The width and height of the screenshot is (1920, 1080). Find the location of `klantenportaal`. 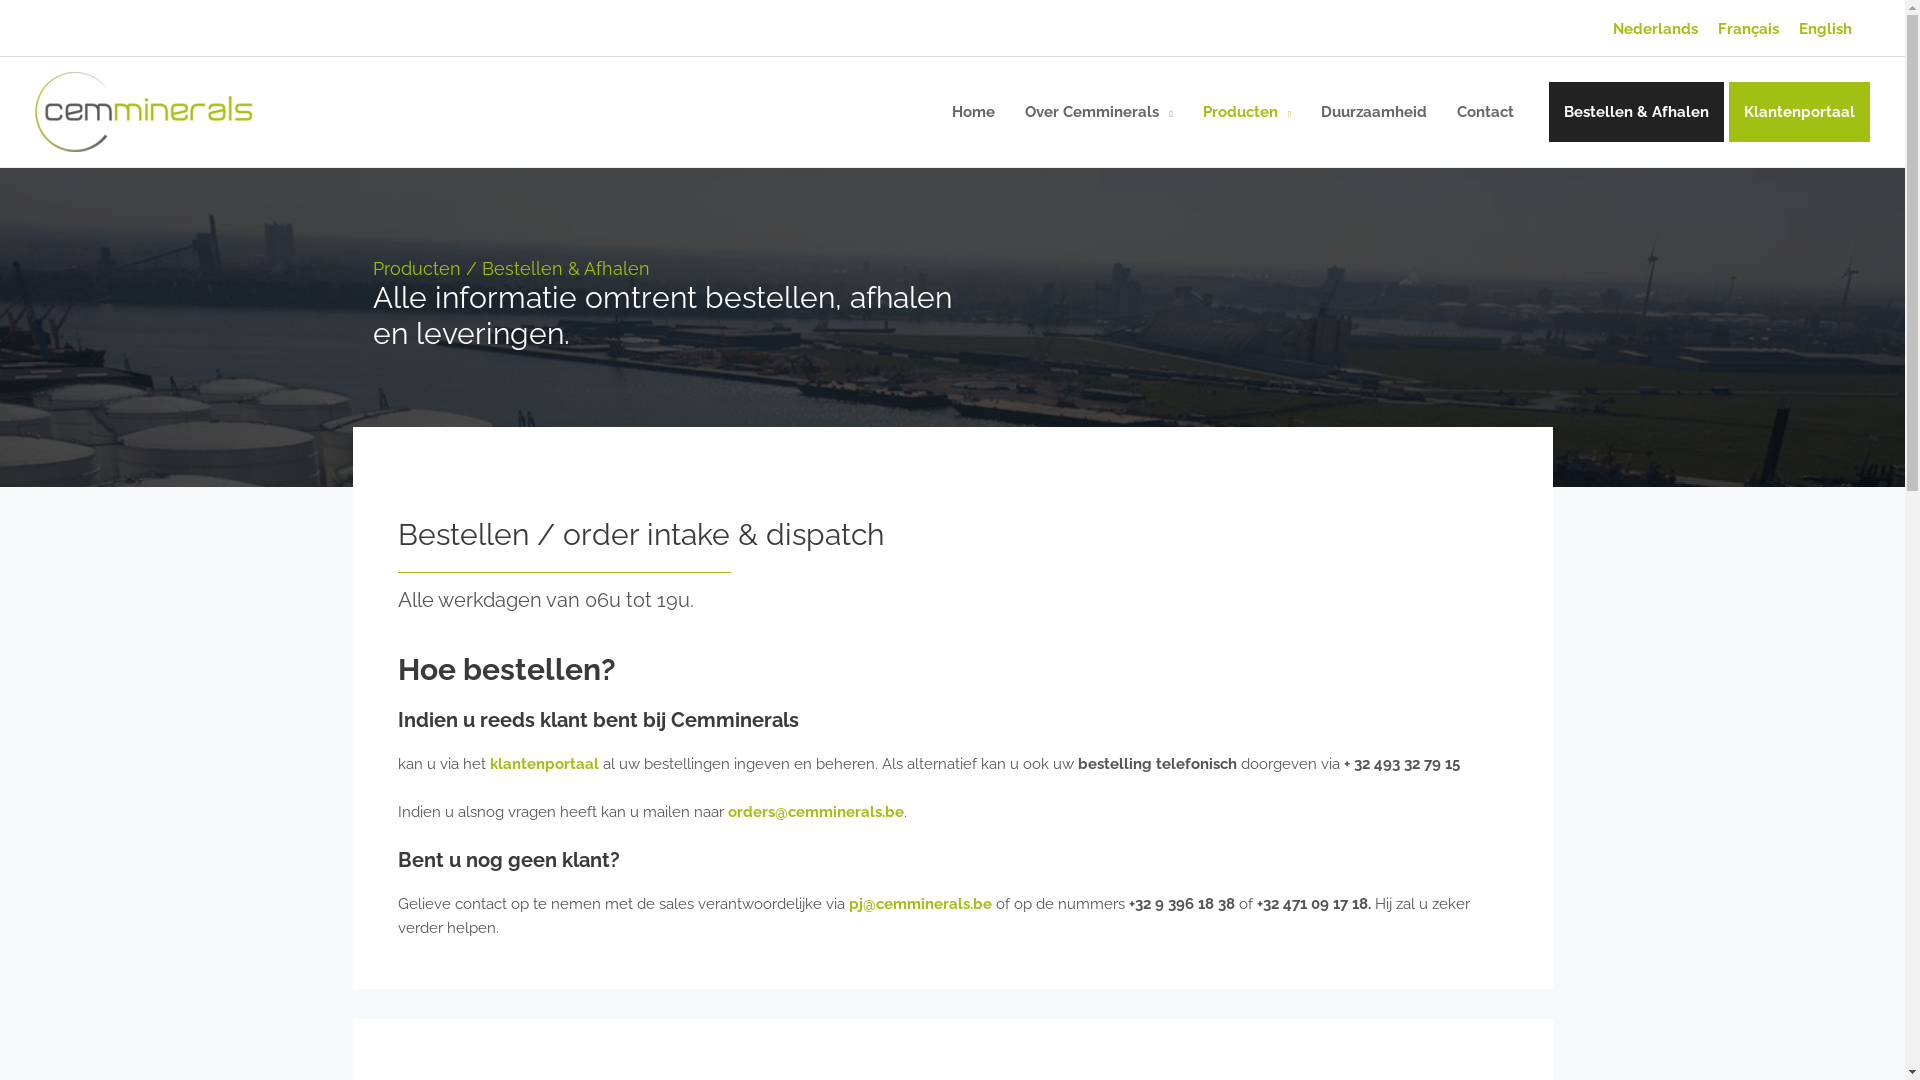

klantenportaal is located at coordinates (544, 764).